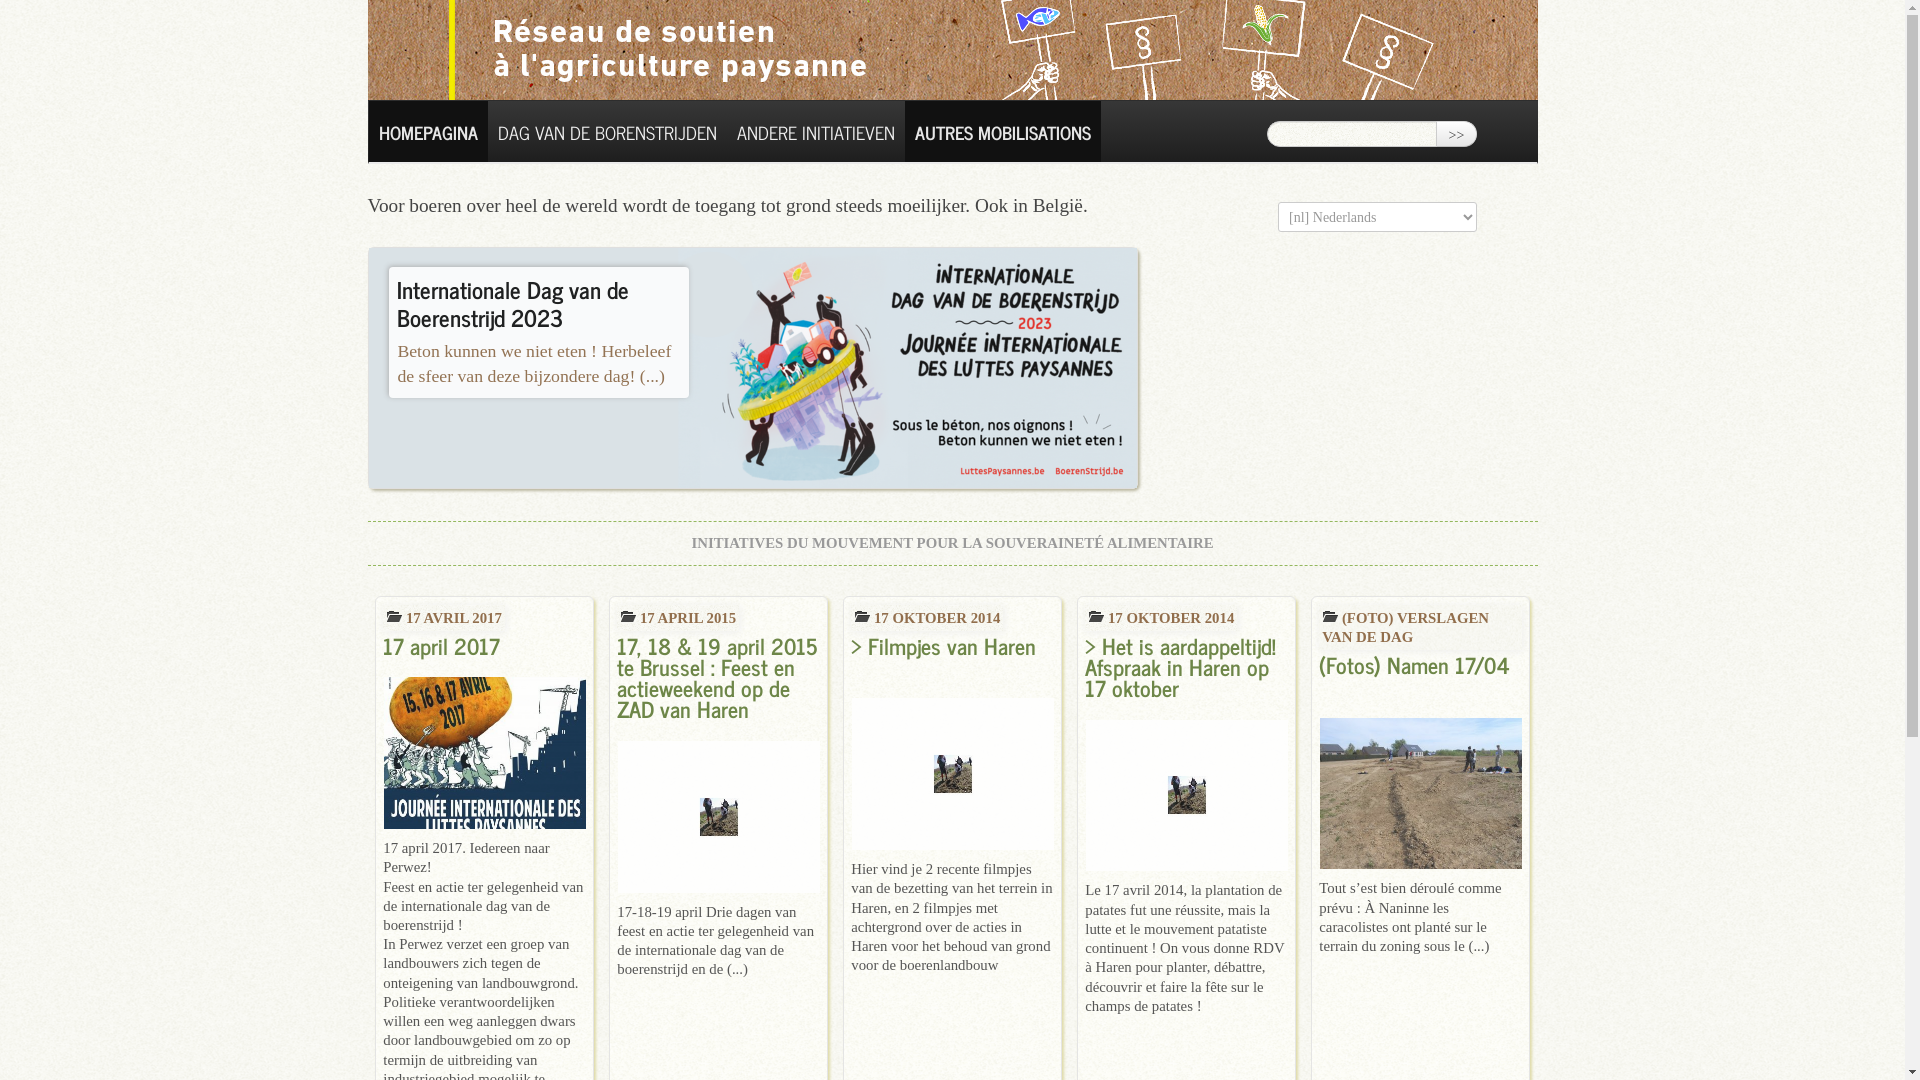 The height and width of the screenshot is (1080, 1920). What do you see at coordinates (444, 618) in the screenshot?
I see `17 AVRIL 2017` at bounding box center [444, 618].